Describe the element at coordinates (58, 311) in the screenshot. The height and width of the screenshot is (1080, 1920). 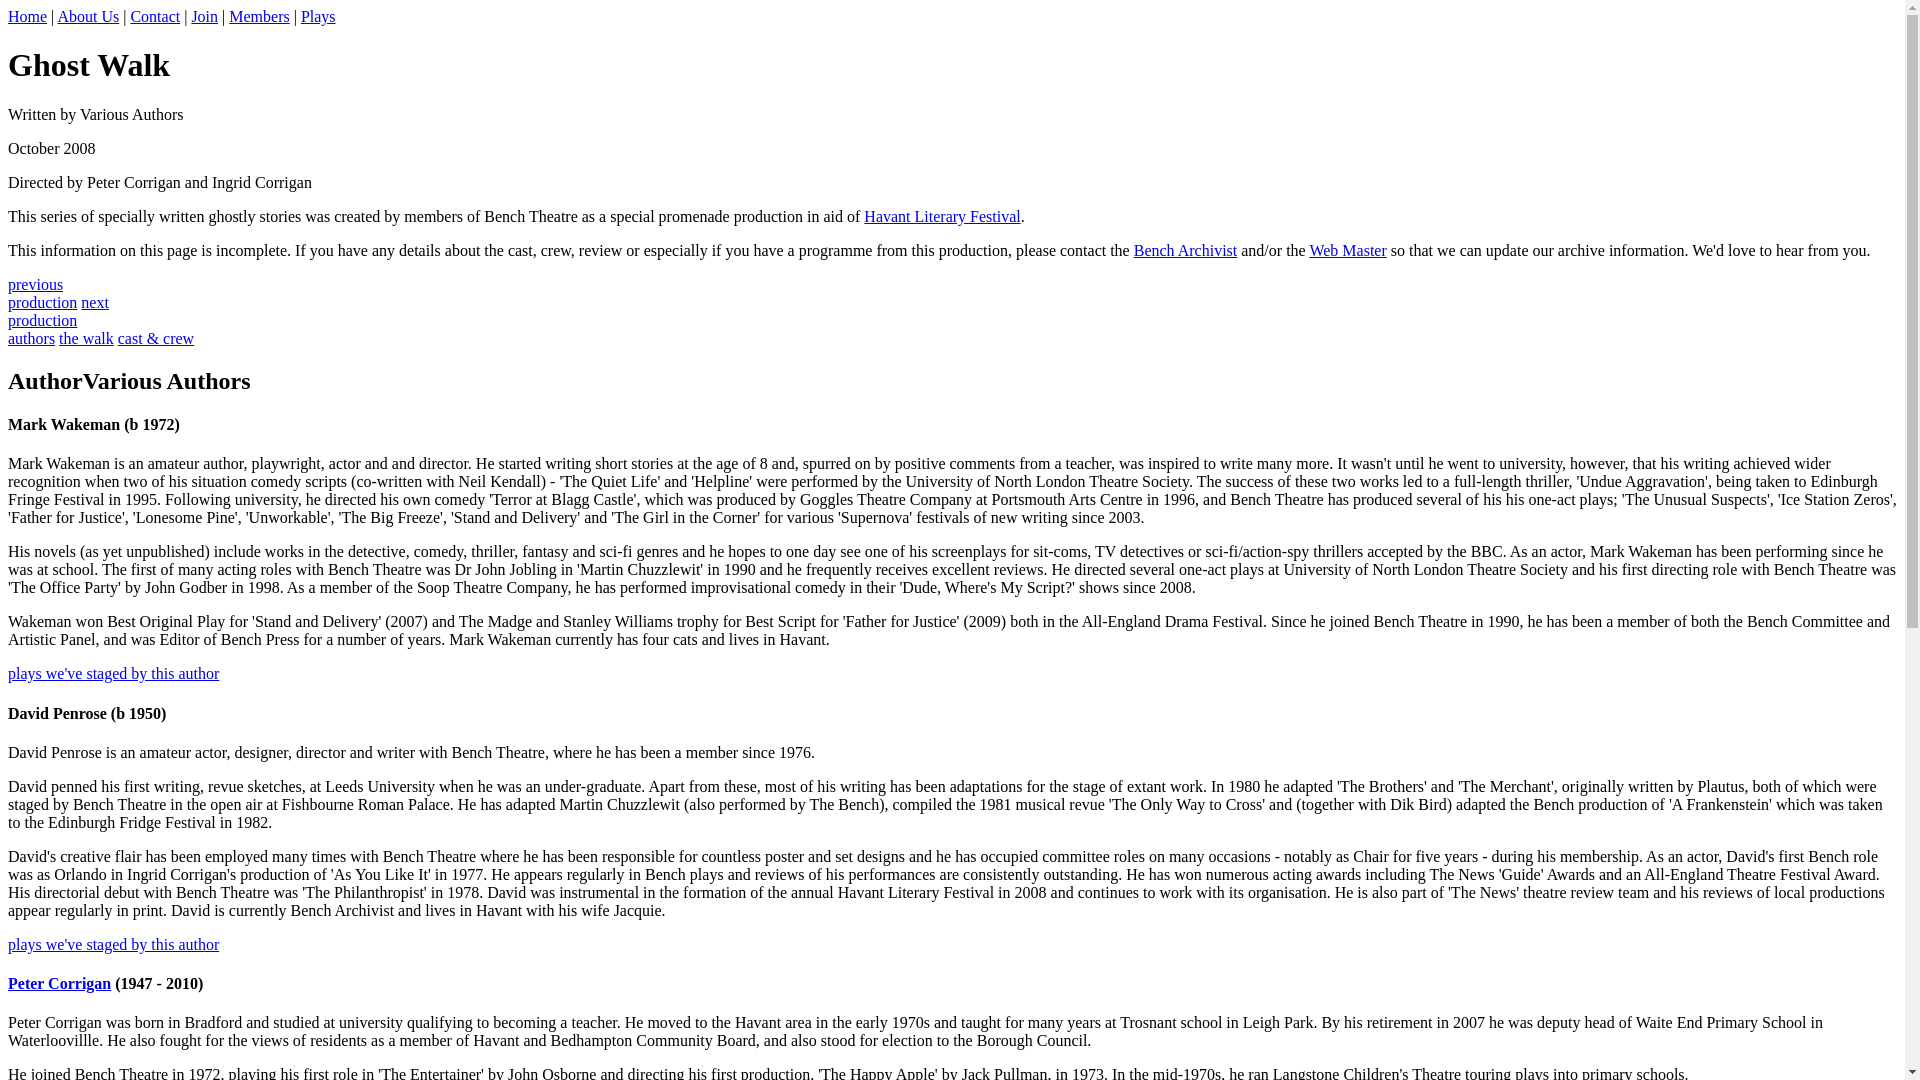
I see `Contact` at that location.